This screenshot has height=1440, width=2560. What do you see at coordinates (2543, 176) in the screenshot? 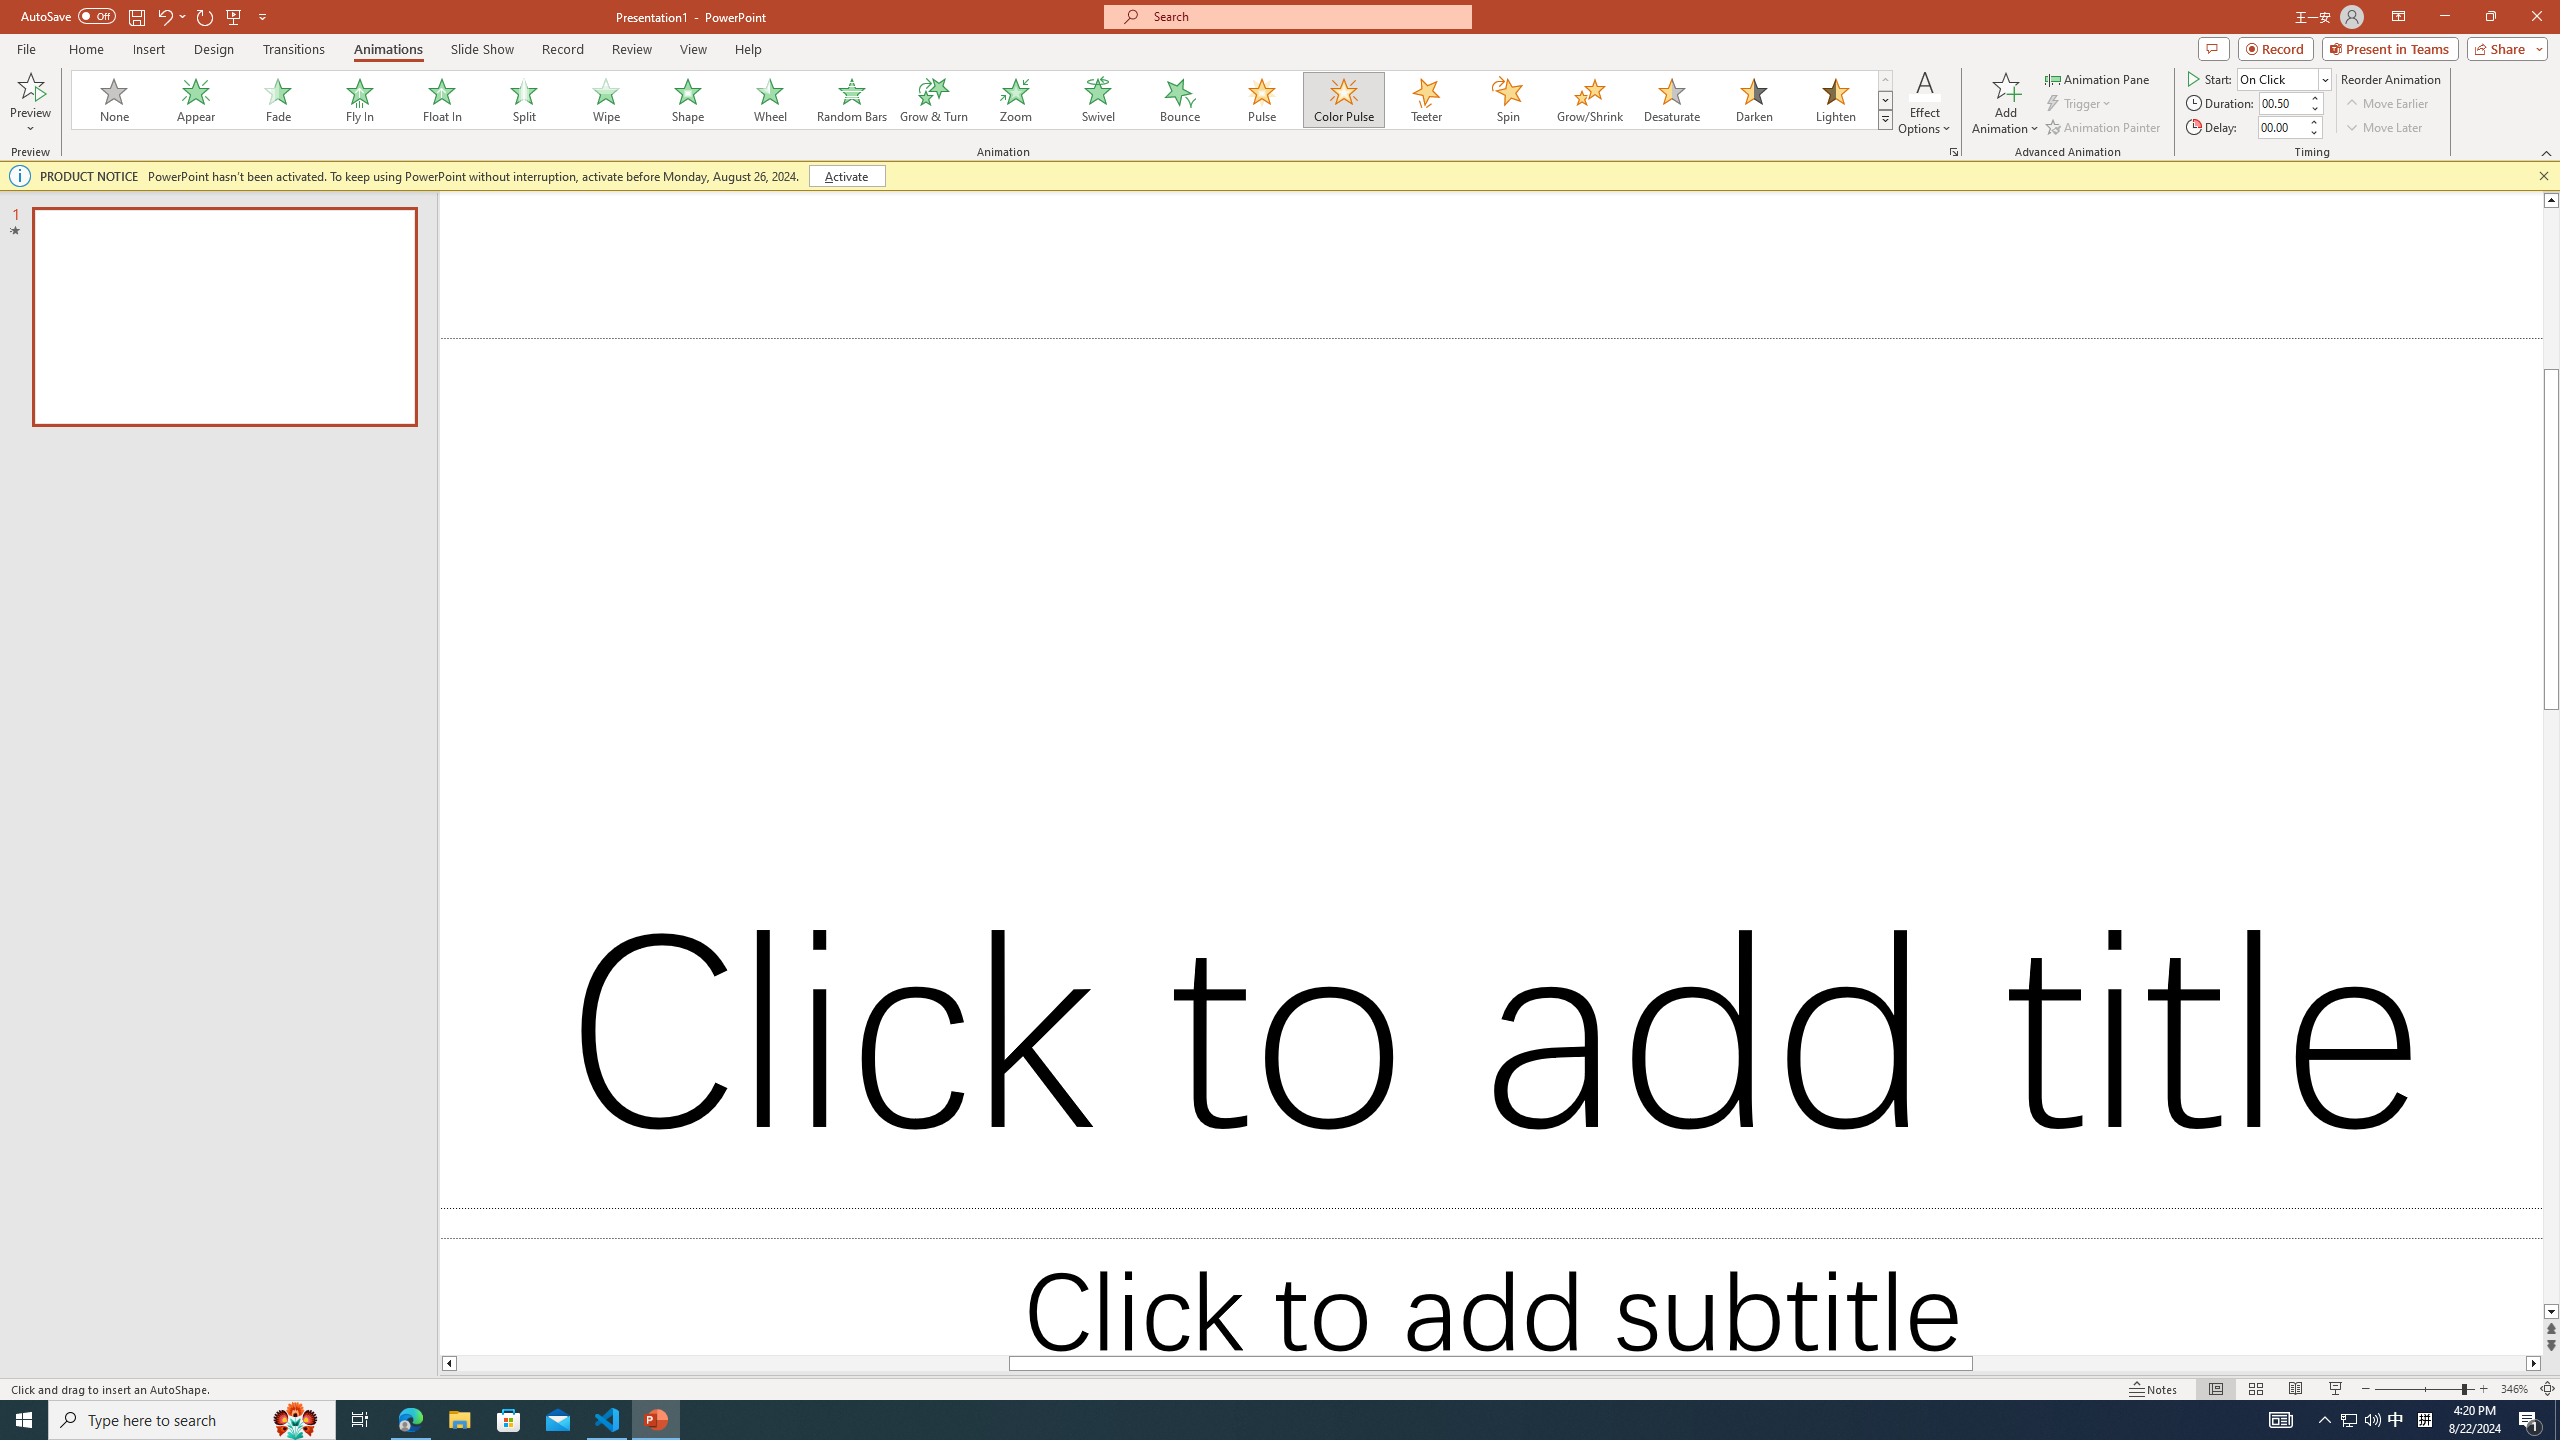
I see `Close this message` at bounding box center [2543, 176].